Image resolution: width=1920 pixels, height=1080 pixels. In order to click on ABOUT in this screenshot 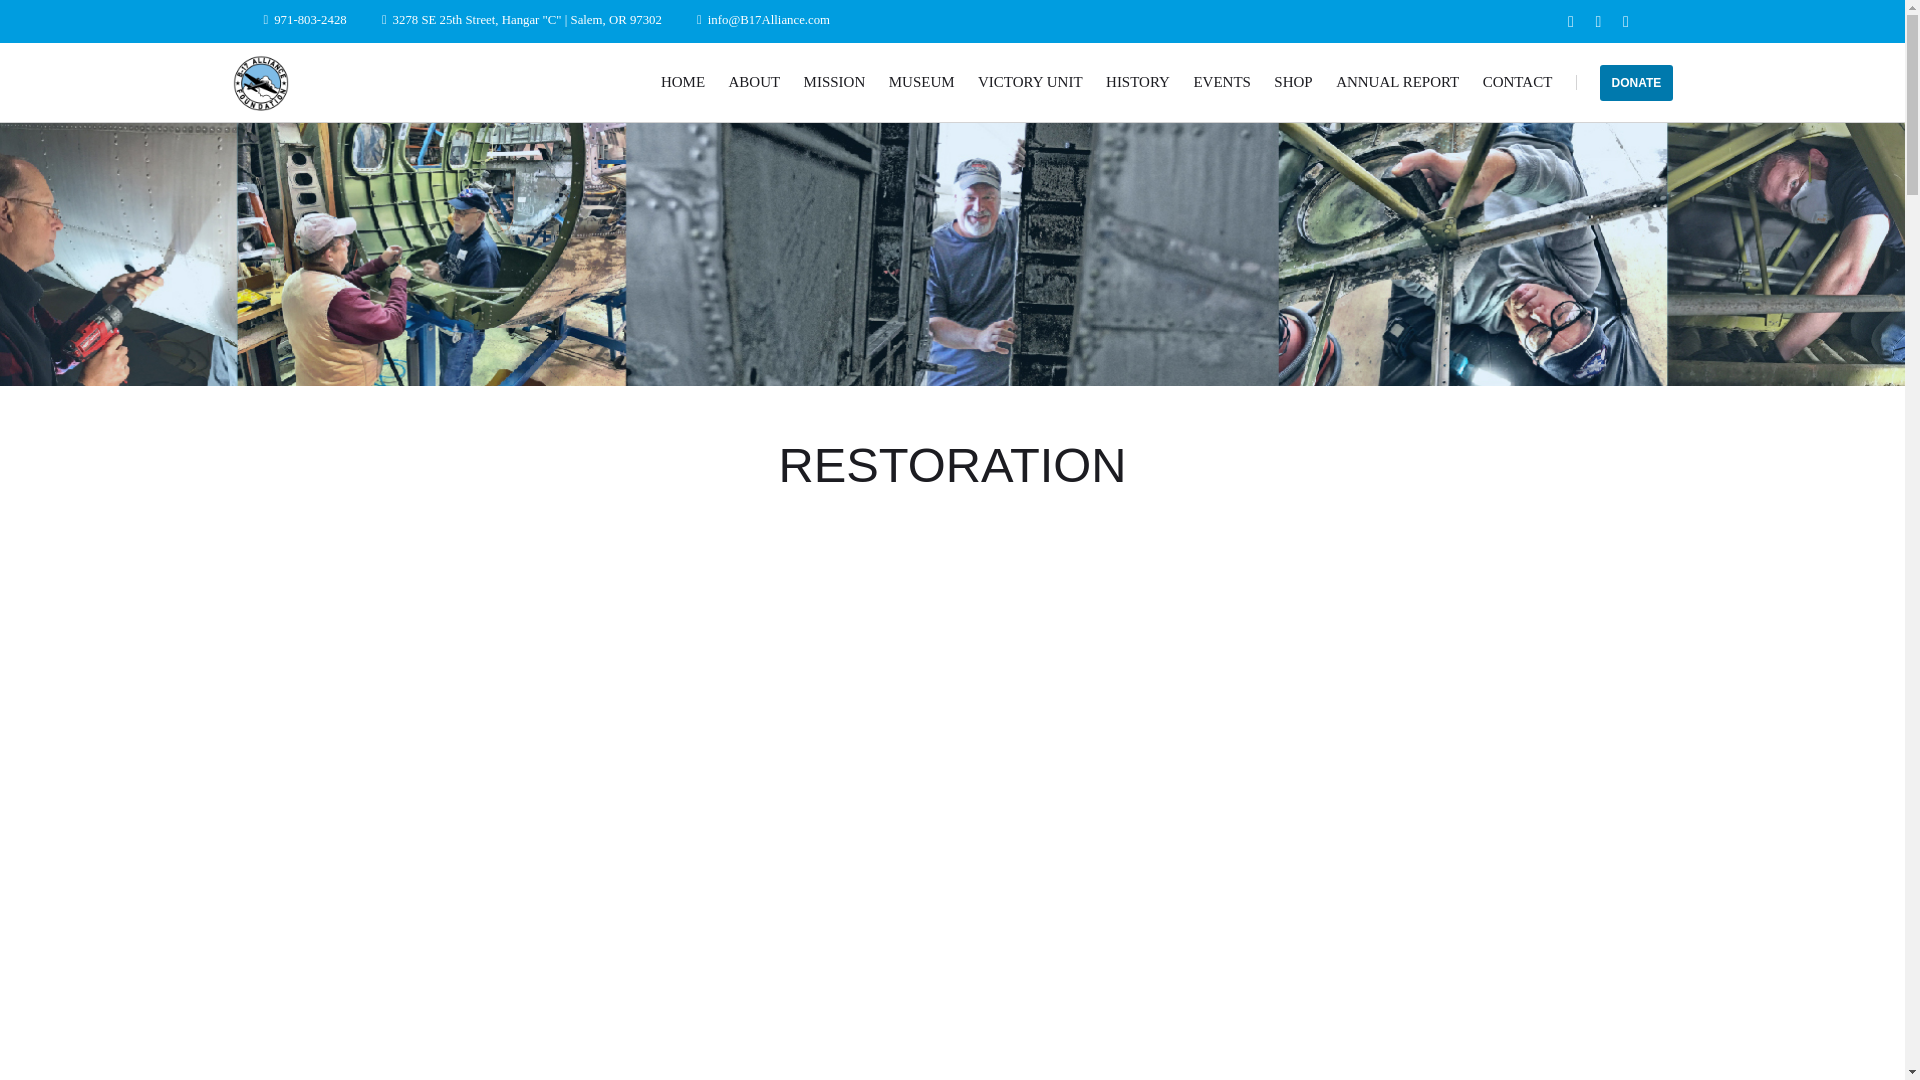, I will do `click(753, 82)`.